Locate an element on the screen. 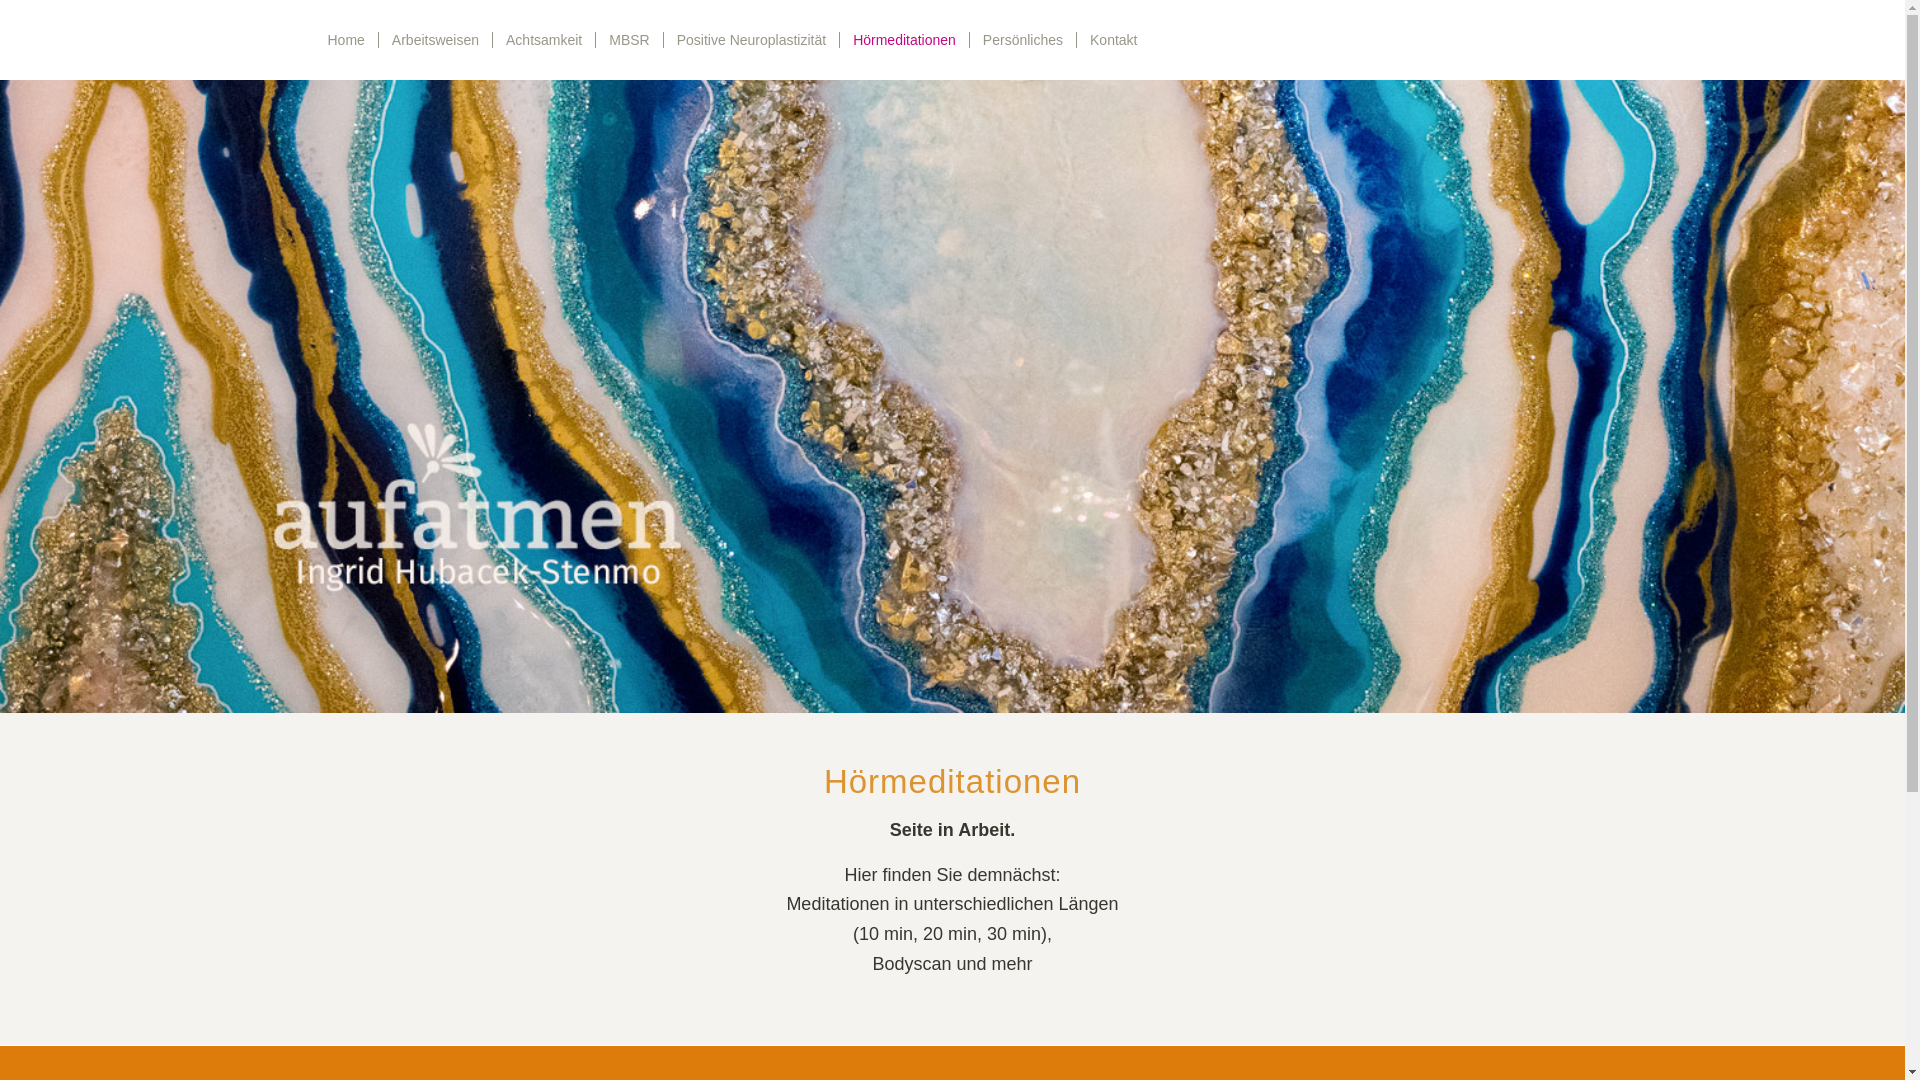  Home is located at coordinates (346, 40).